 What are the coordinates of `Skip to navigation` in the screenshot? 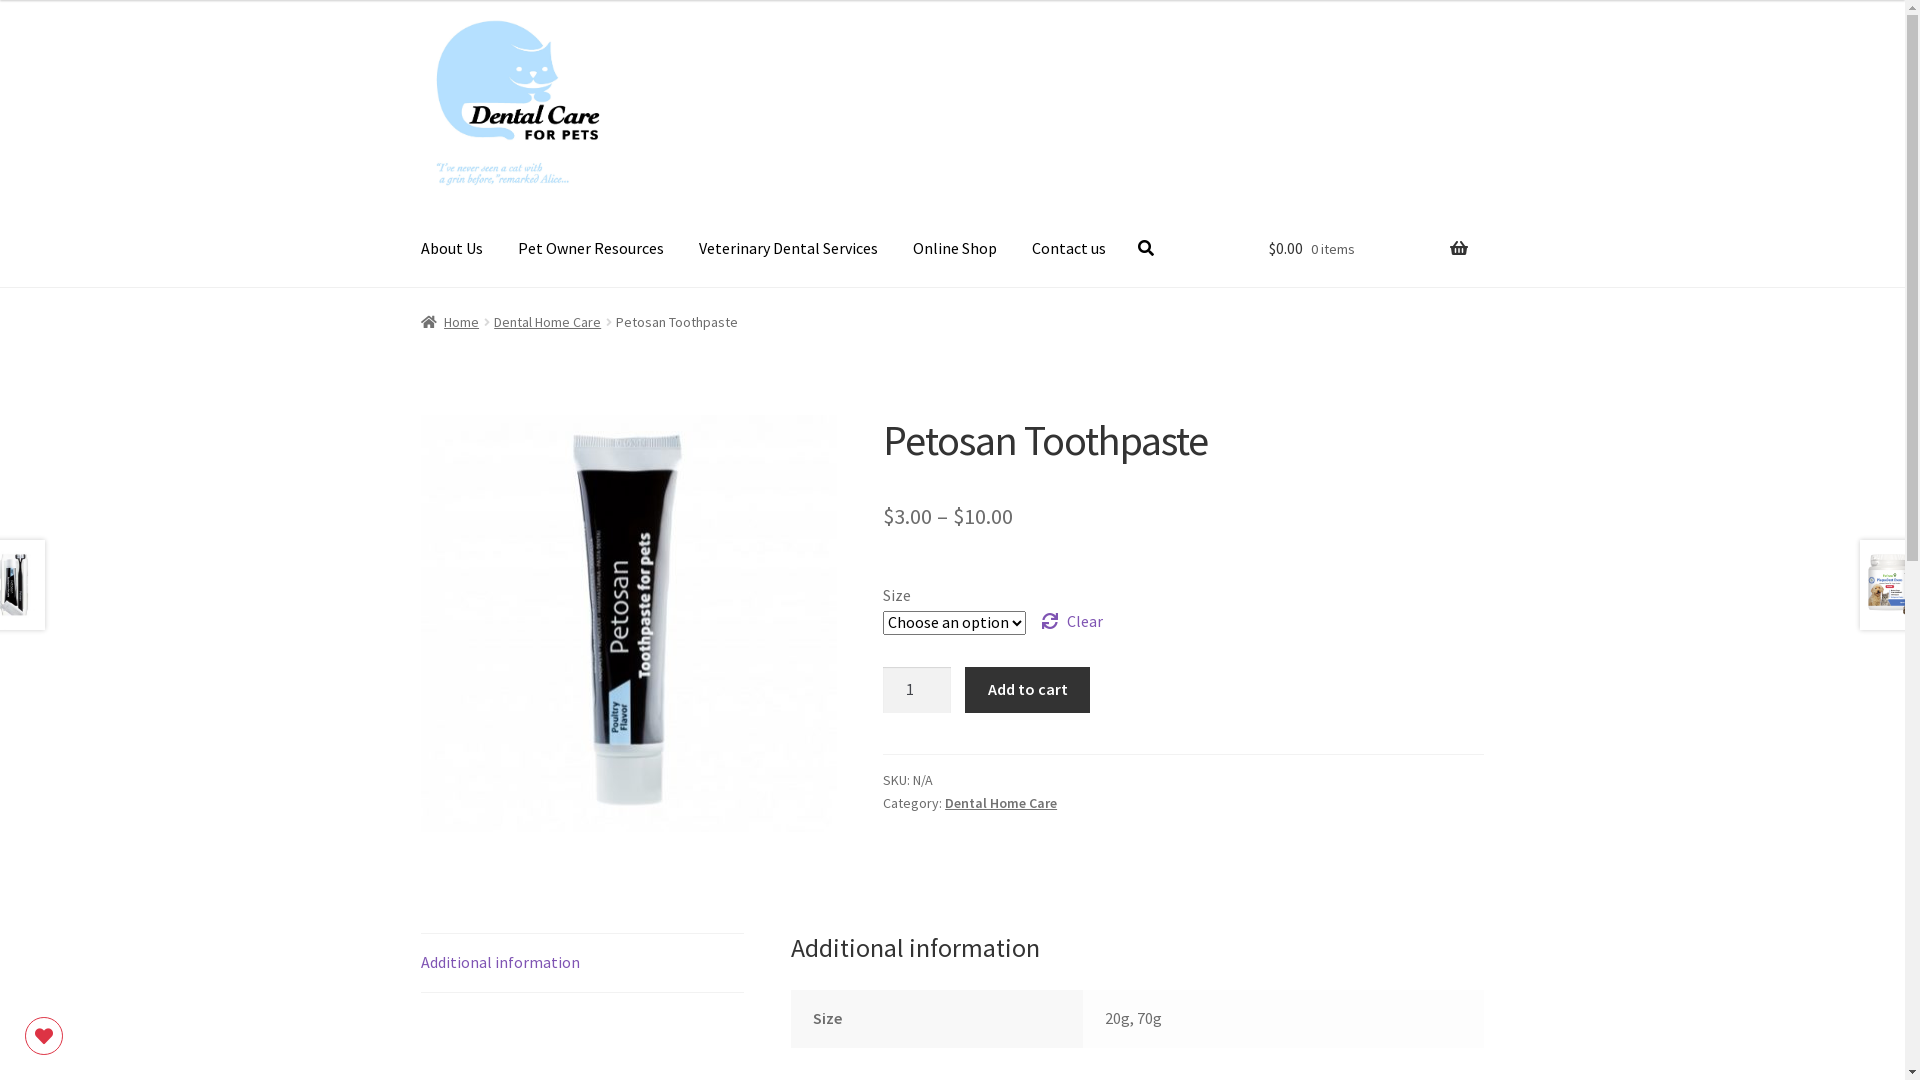 It's located at (420, 16).